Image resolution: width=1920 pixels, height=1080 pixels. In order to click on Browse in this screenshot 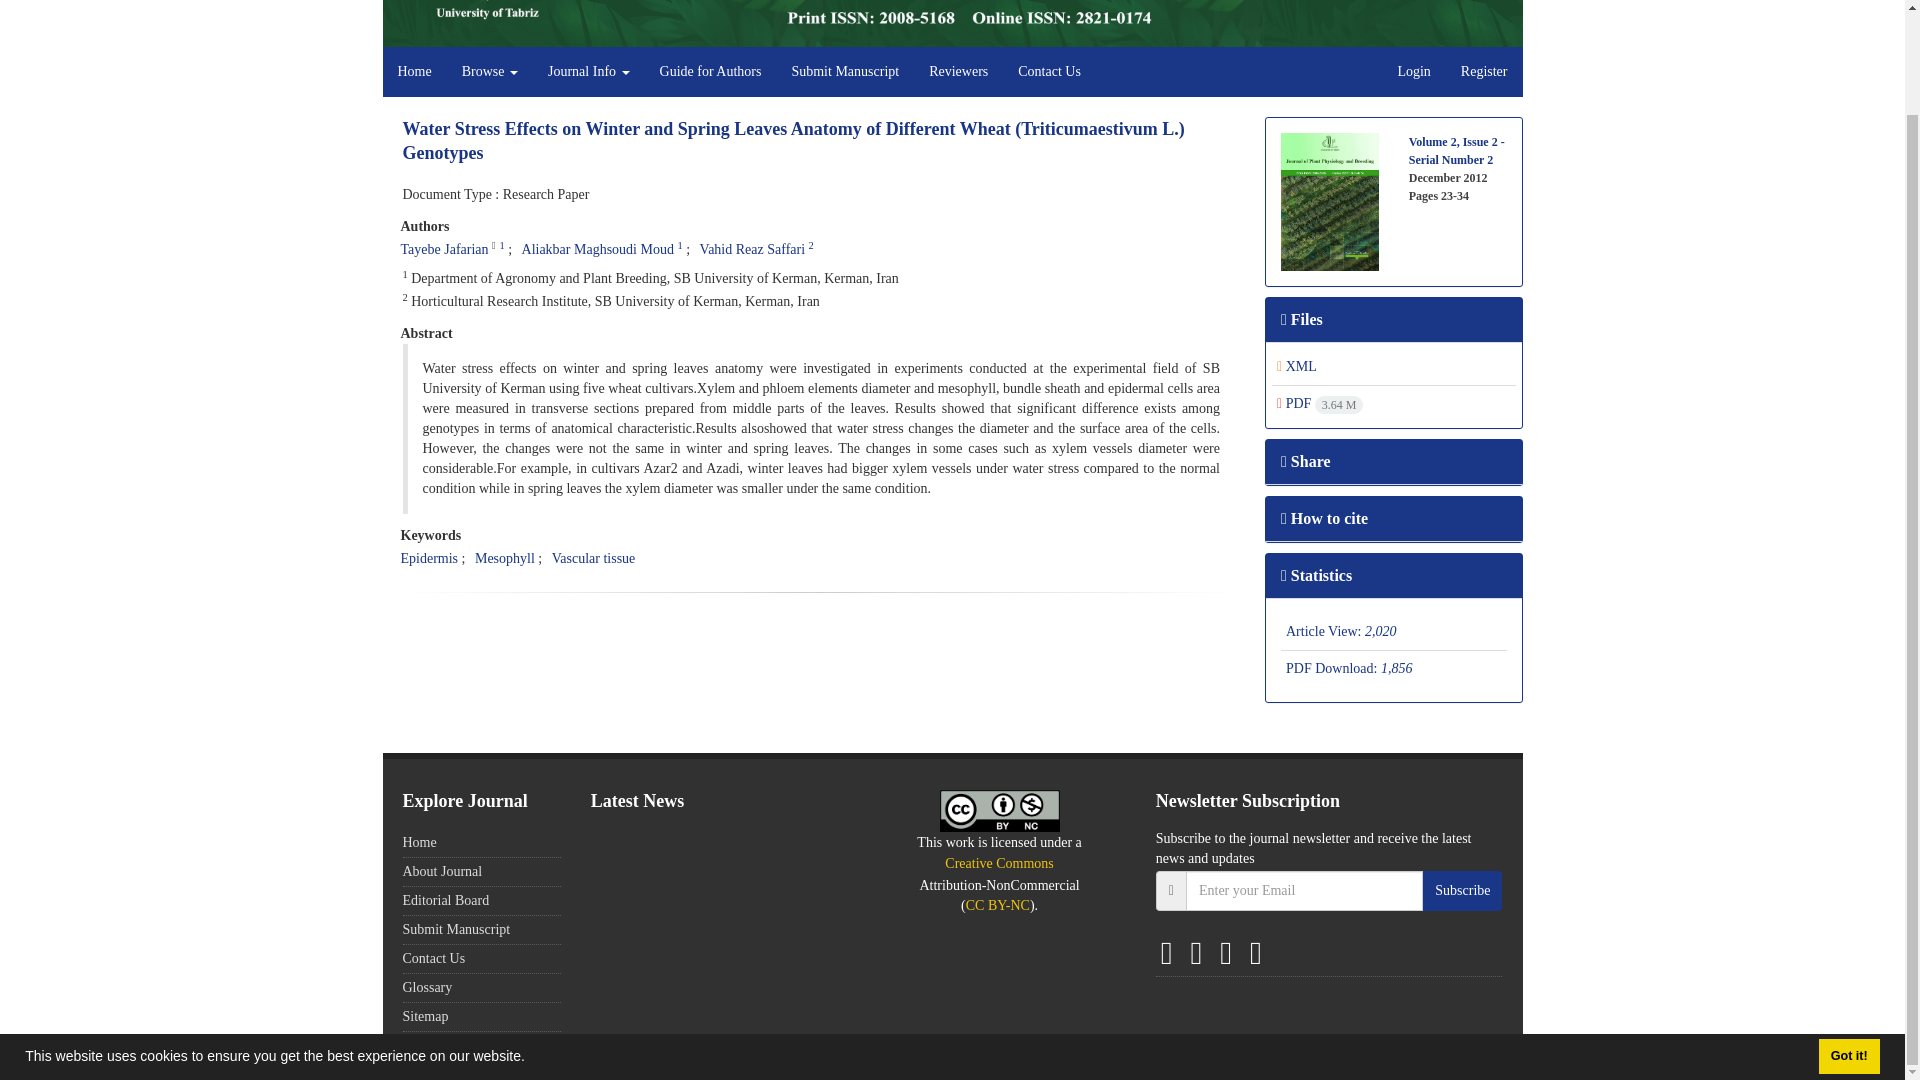, I will do `click(490, 72)`.